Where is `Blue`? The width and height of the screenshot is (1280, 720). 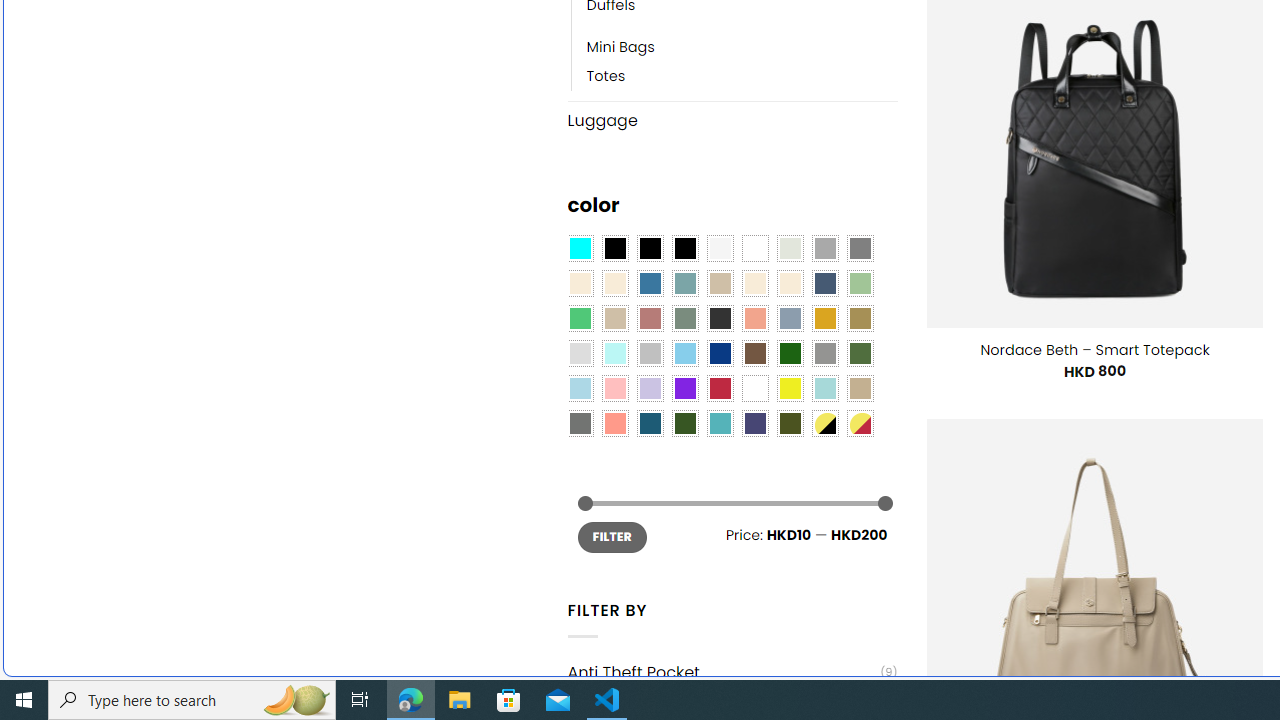 Blue is located at coordinates (650, 283).